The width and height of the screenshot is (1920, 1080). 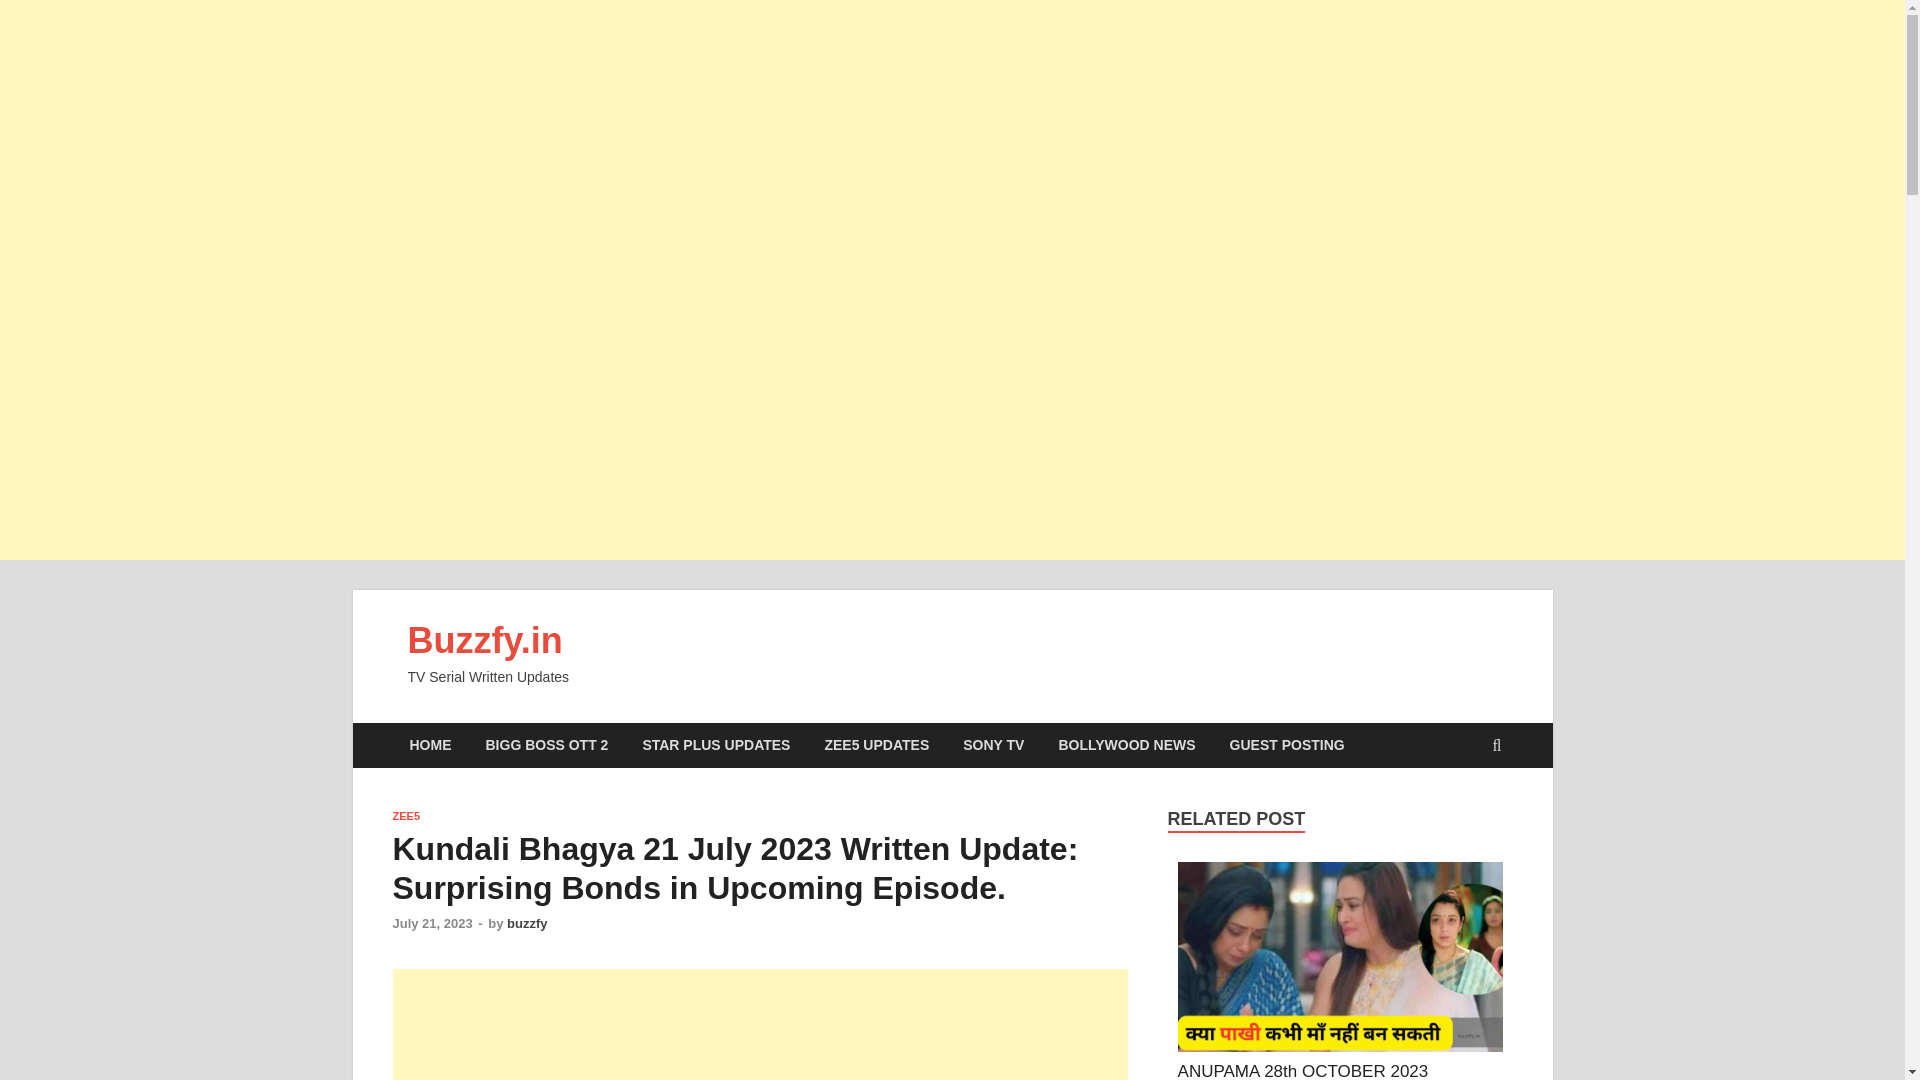 What do you see at coordinates (484, 640) in the screenshot?
I see `Buzzfy.in` at bounding box center [484, 640].